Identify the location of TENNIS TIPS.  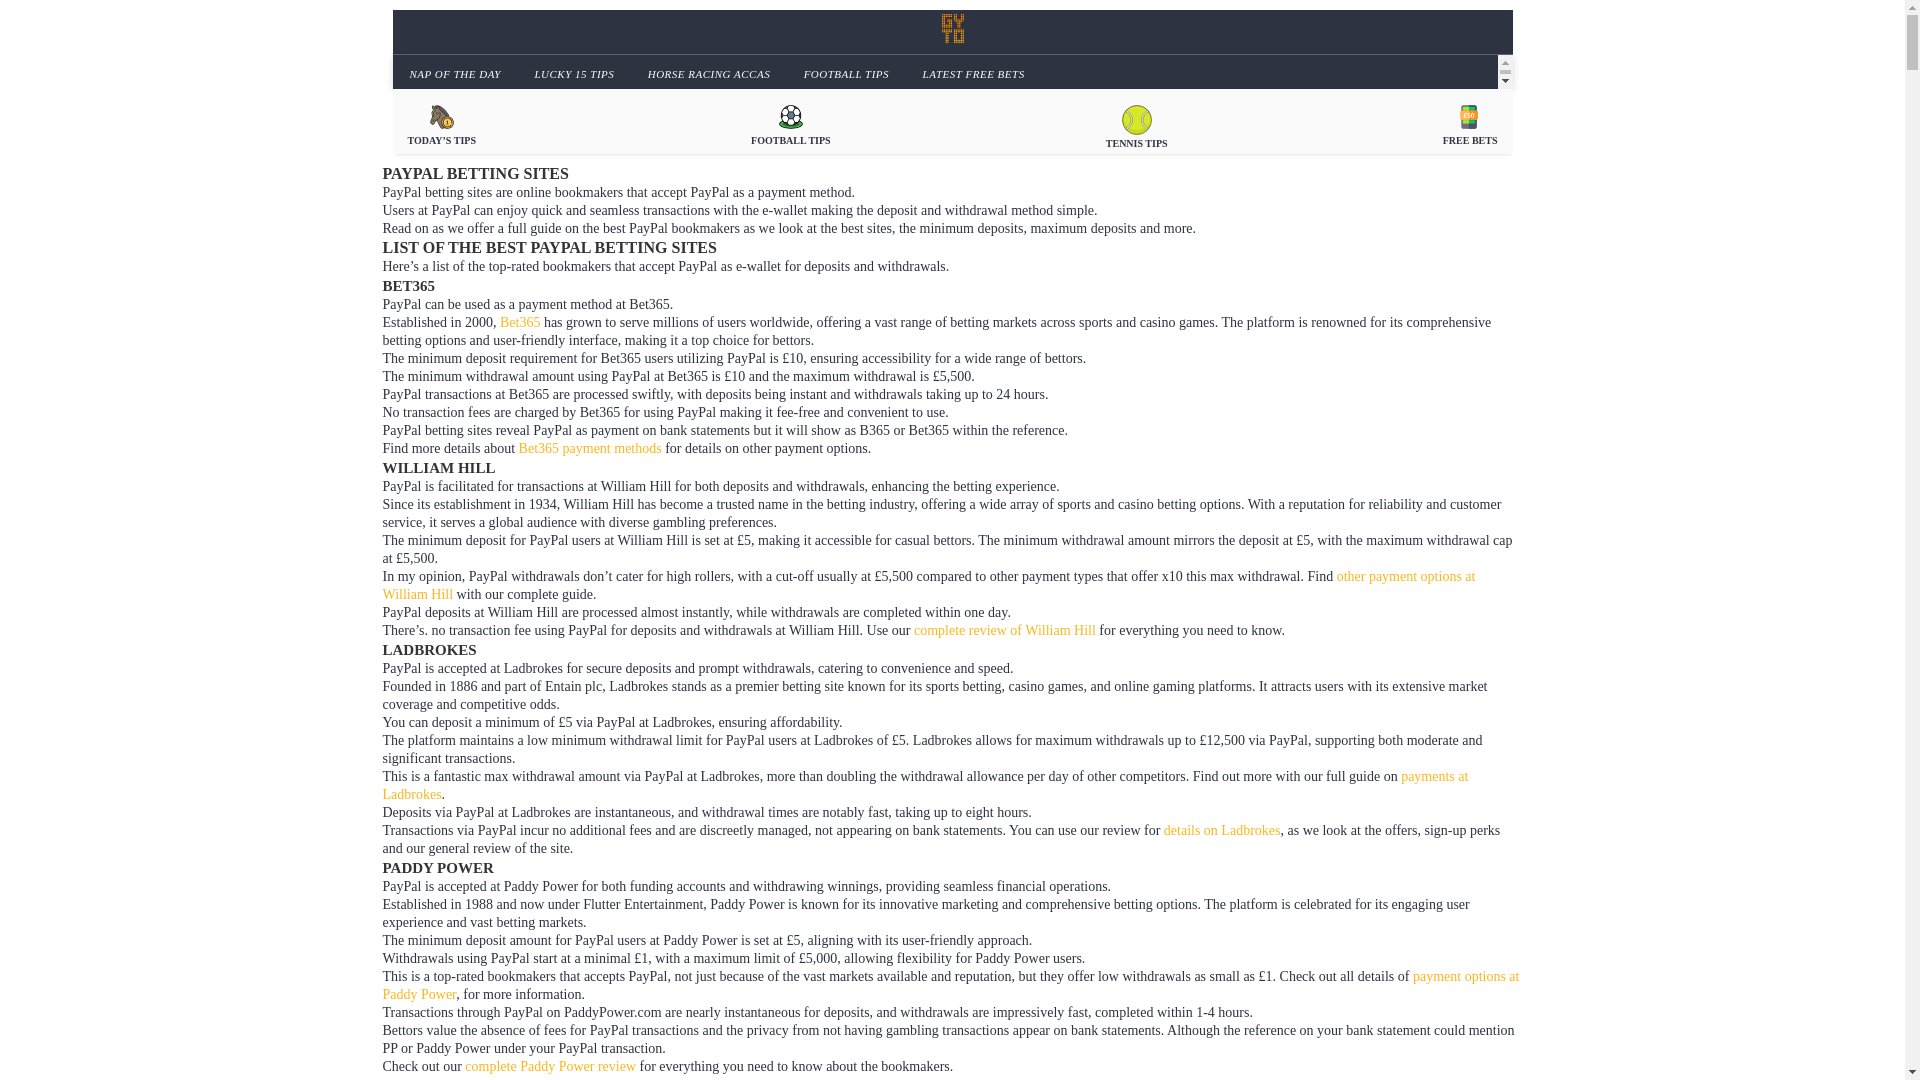
(1136, 124).